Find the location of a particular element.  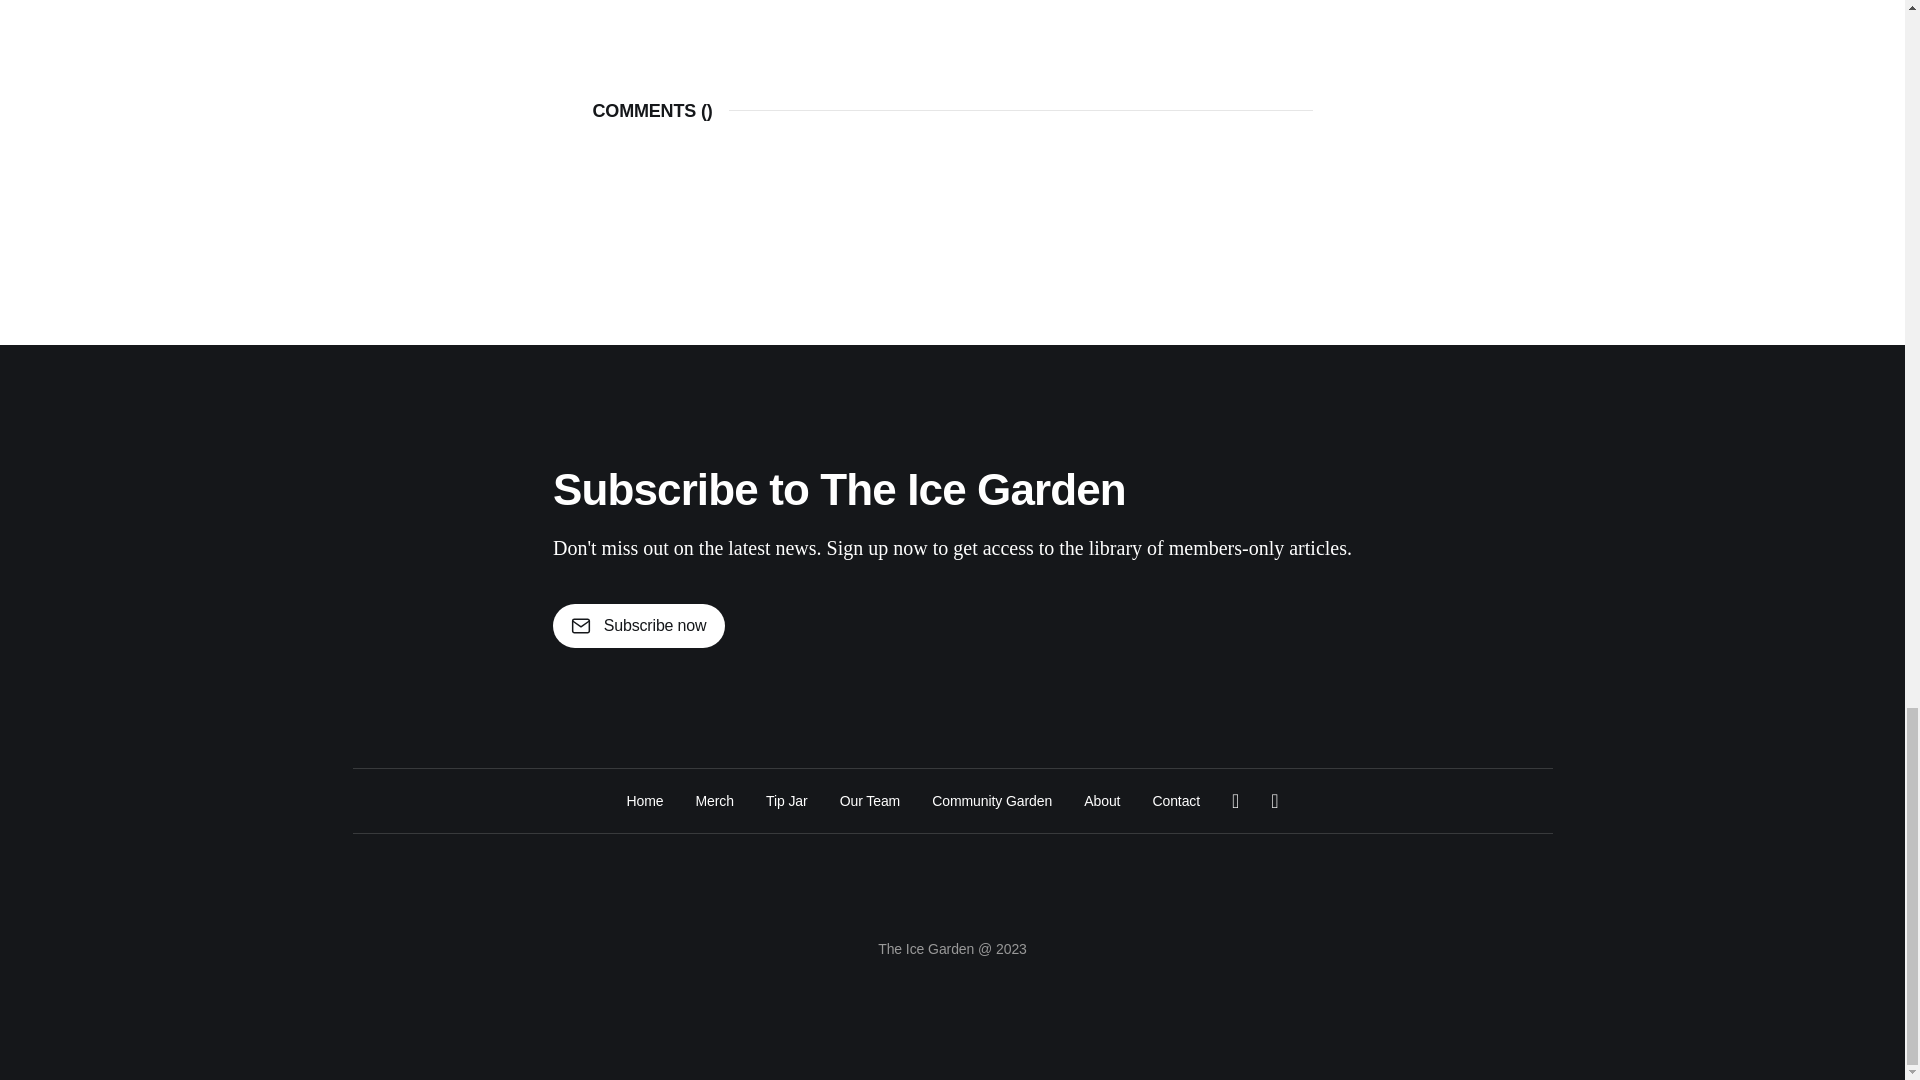

Tip Jar is located at coordinates (787, 800).